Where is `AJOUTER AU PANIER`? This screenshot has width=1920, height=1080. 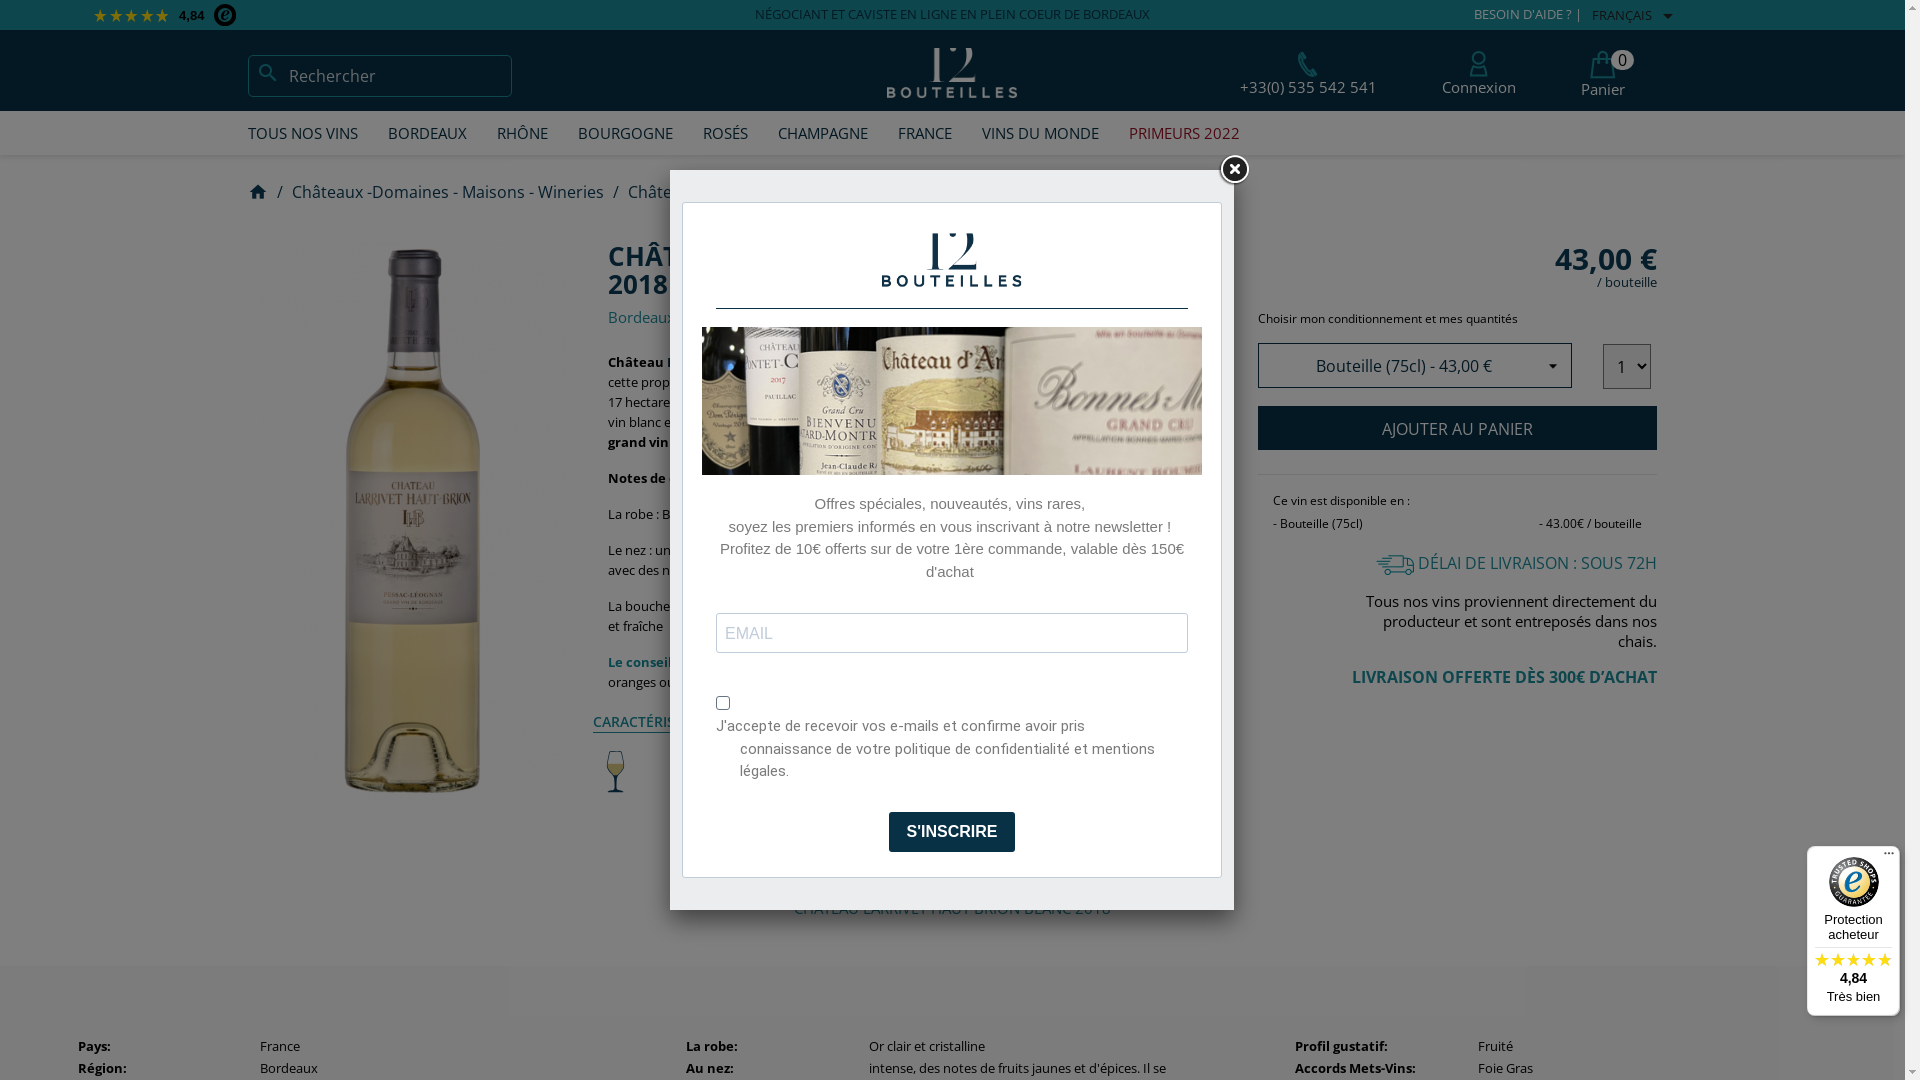 AJOUTER AU PANIER is located at coordinates (1458, 428).